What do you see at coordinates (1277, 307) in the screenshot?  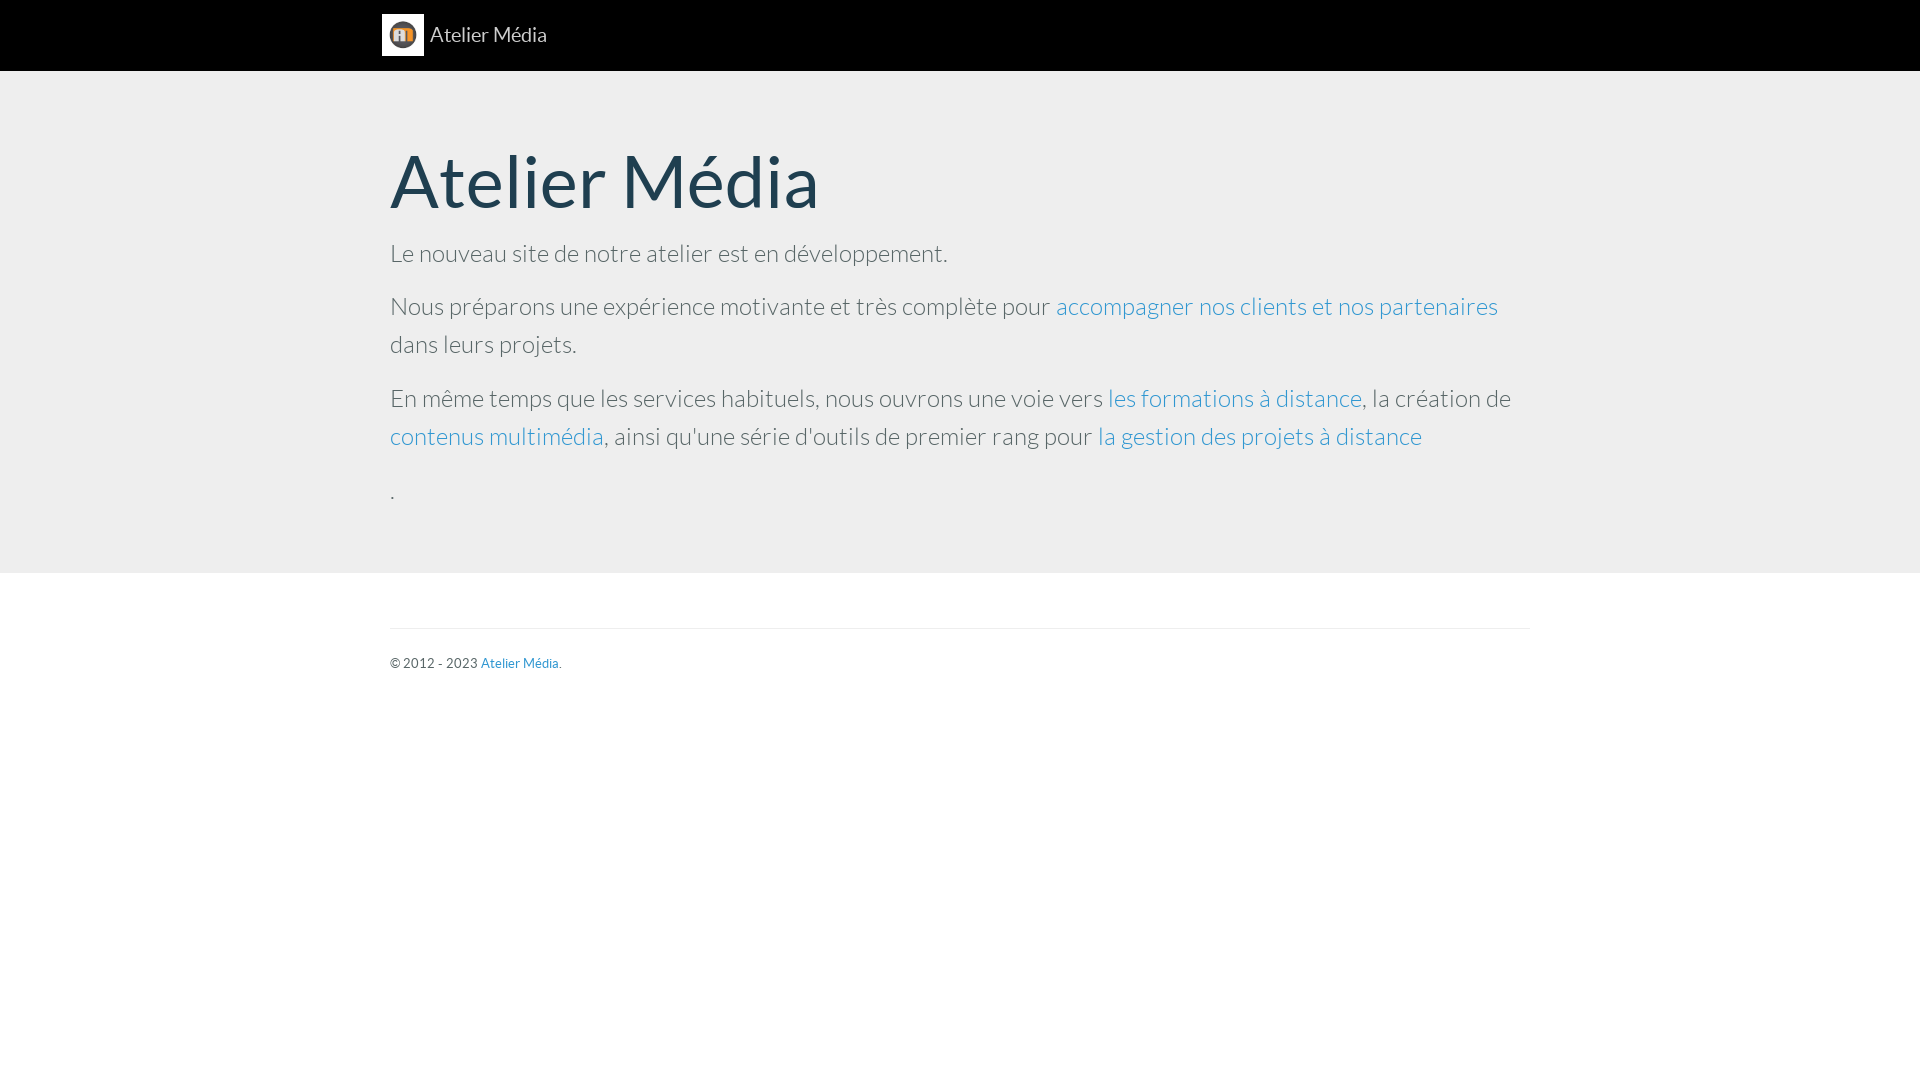 I see `accompagner nos clients et nos partenaires` at bounding box center [1277, 307].